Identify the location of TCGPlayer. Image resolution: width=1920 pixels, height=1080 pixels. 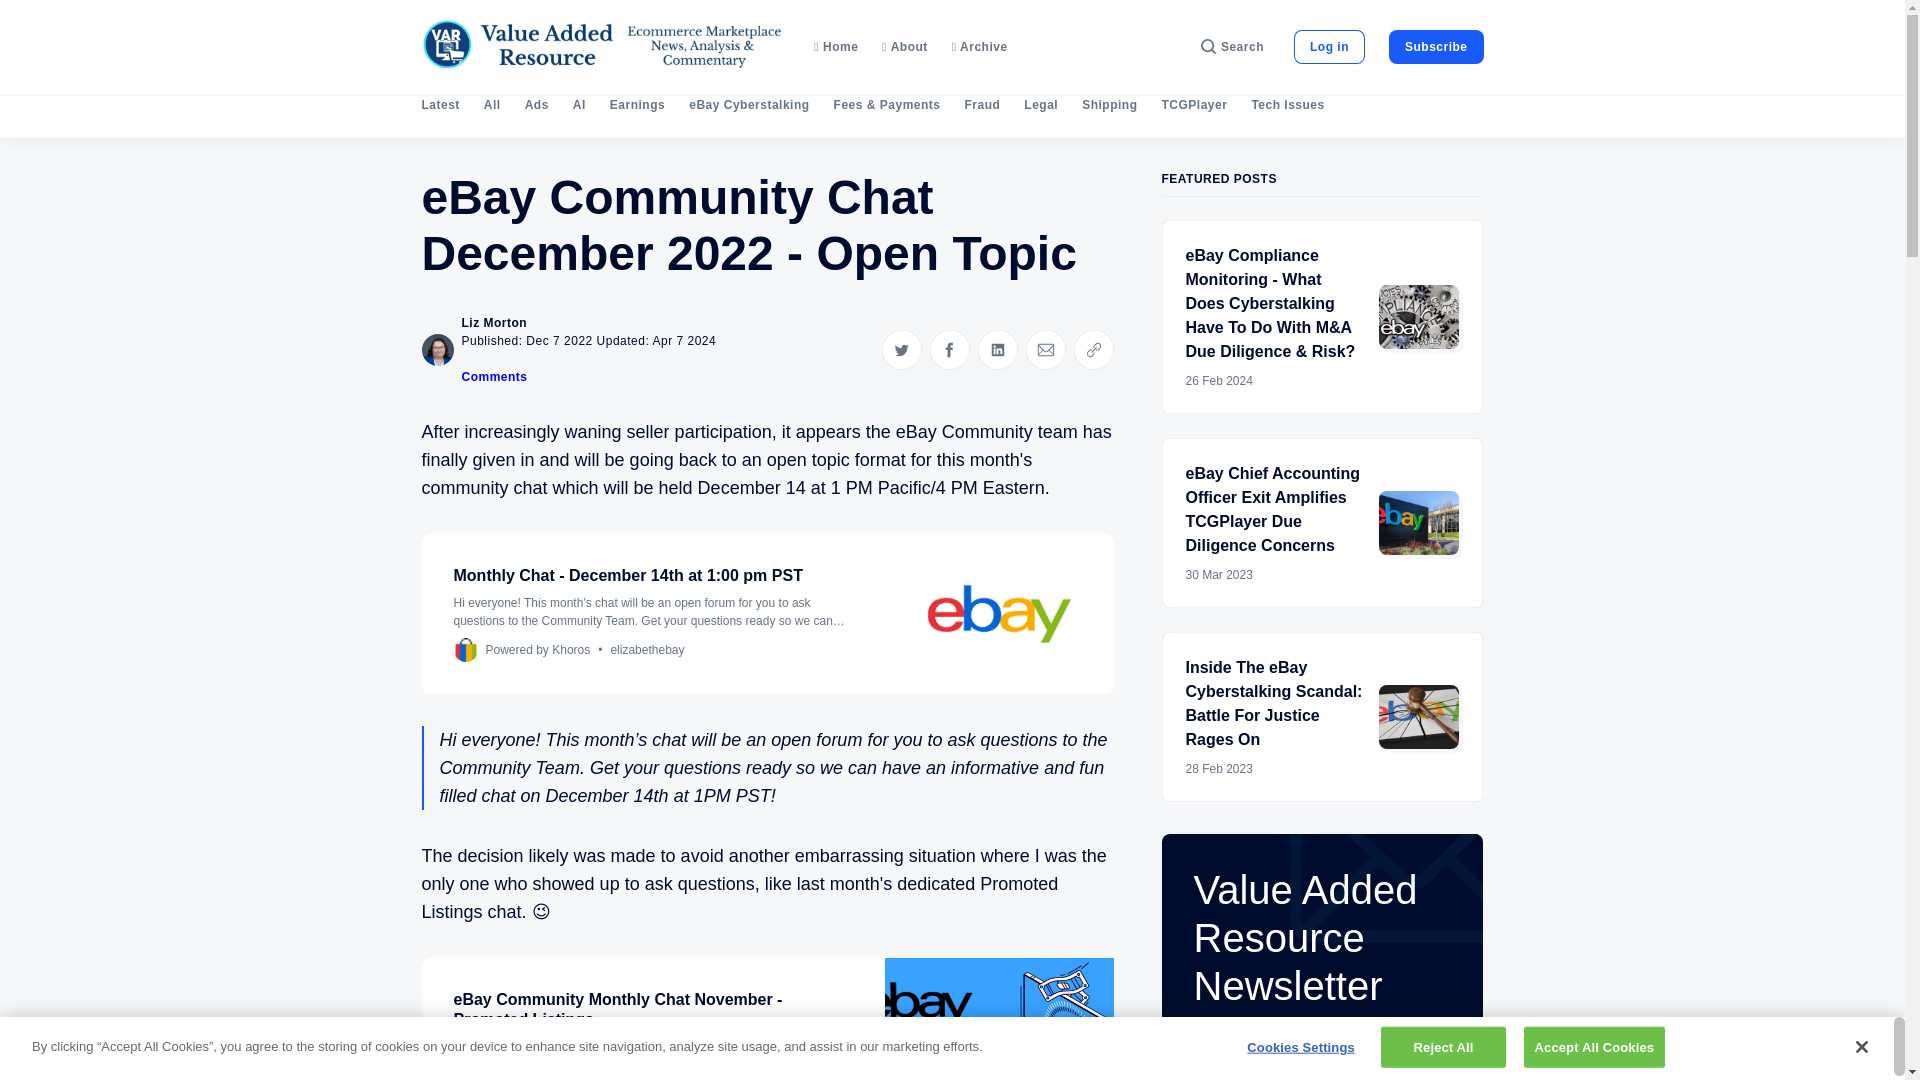
(1194, 105).